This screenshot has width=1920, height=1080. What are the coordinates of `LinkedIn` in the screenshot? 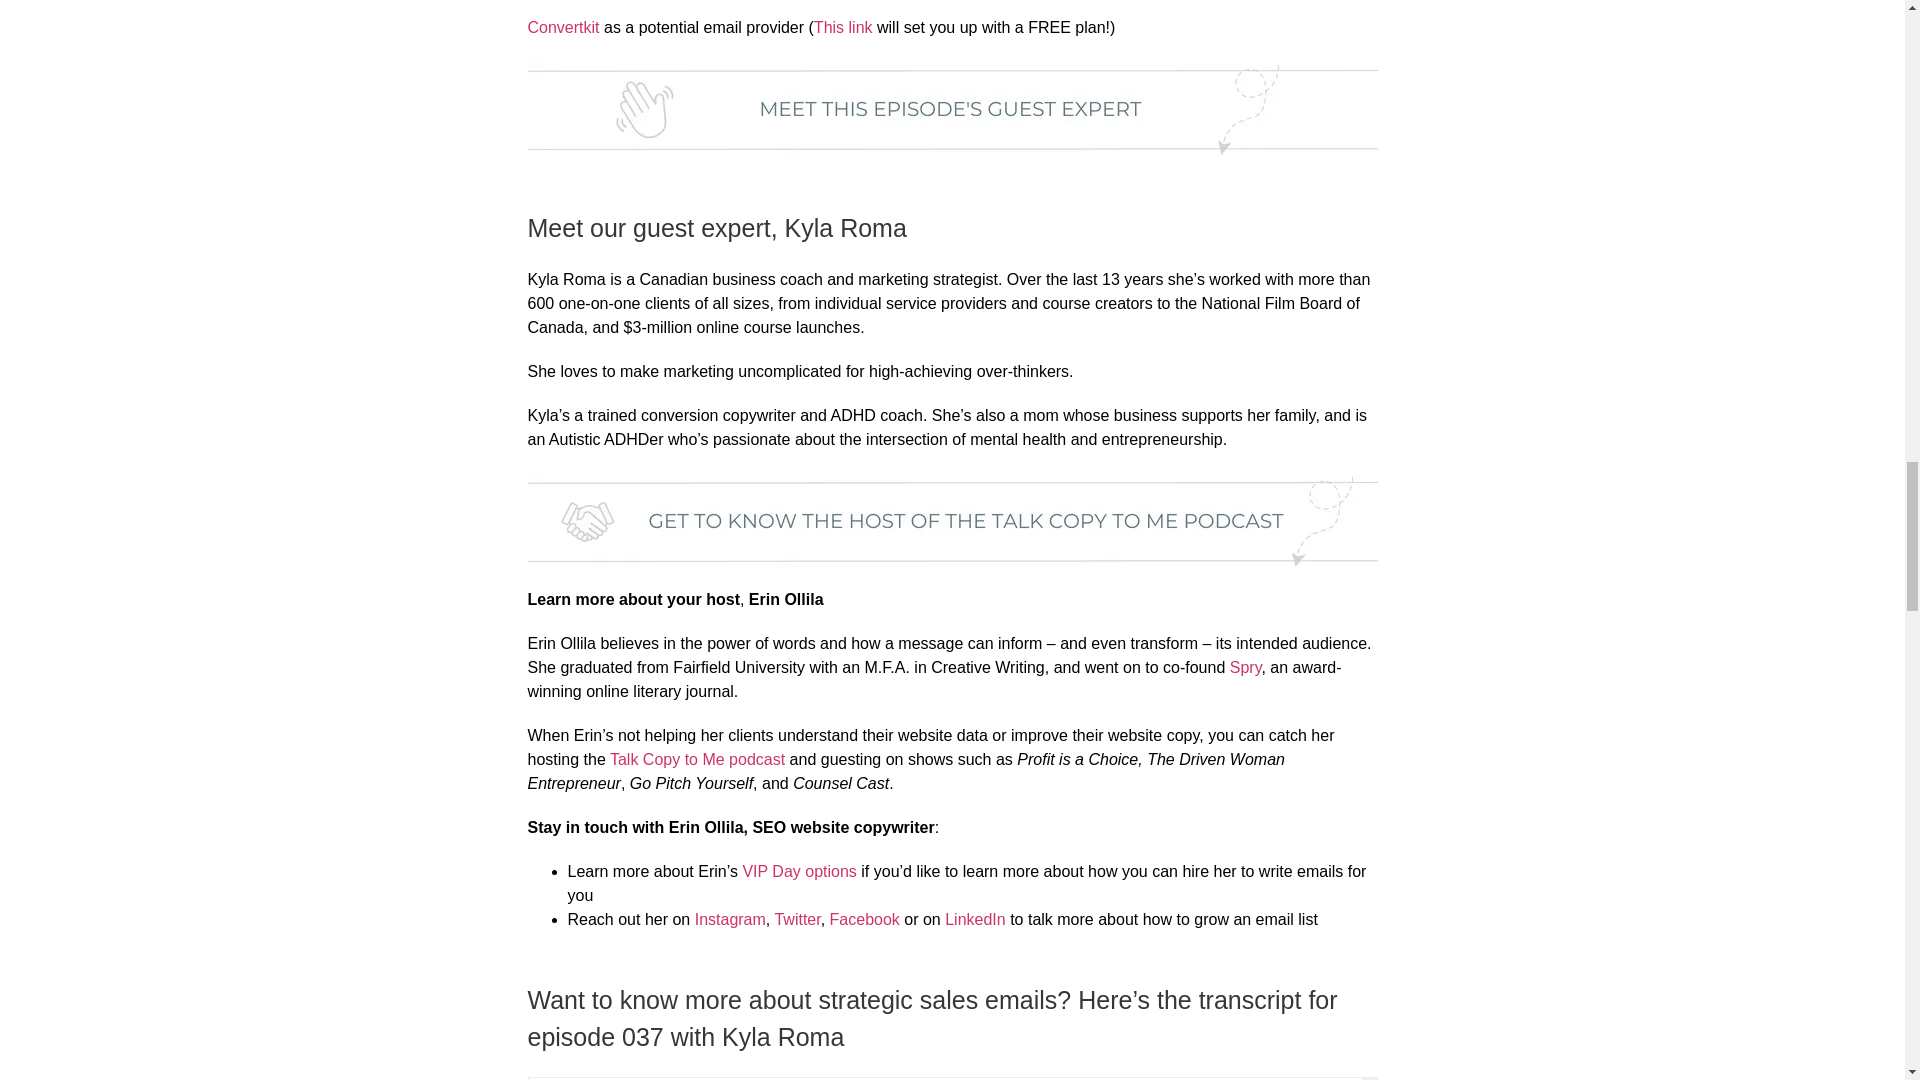 It's located at (975, 919).